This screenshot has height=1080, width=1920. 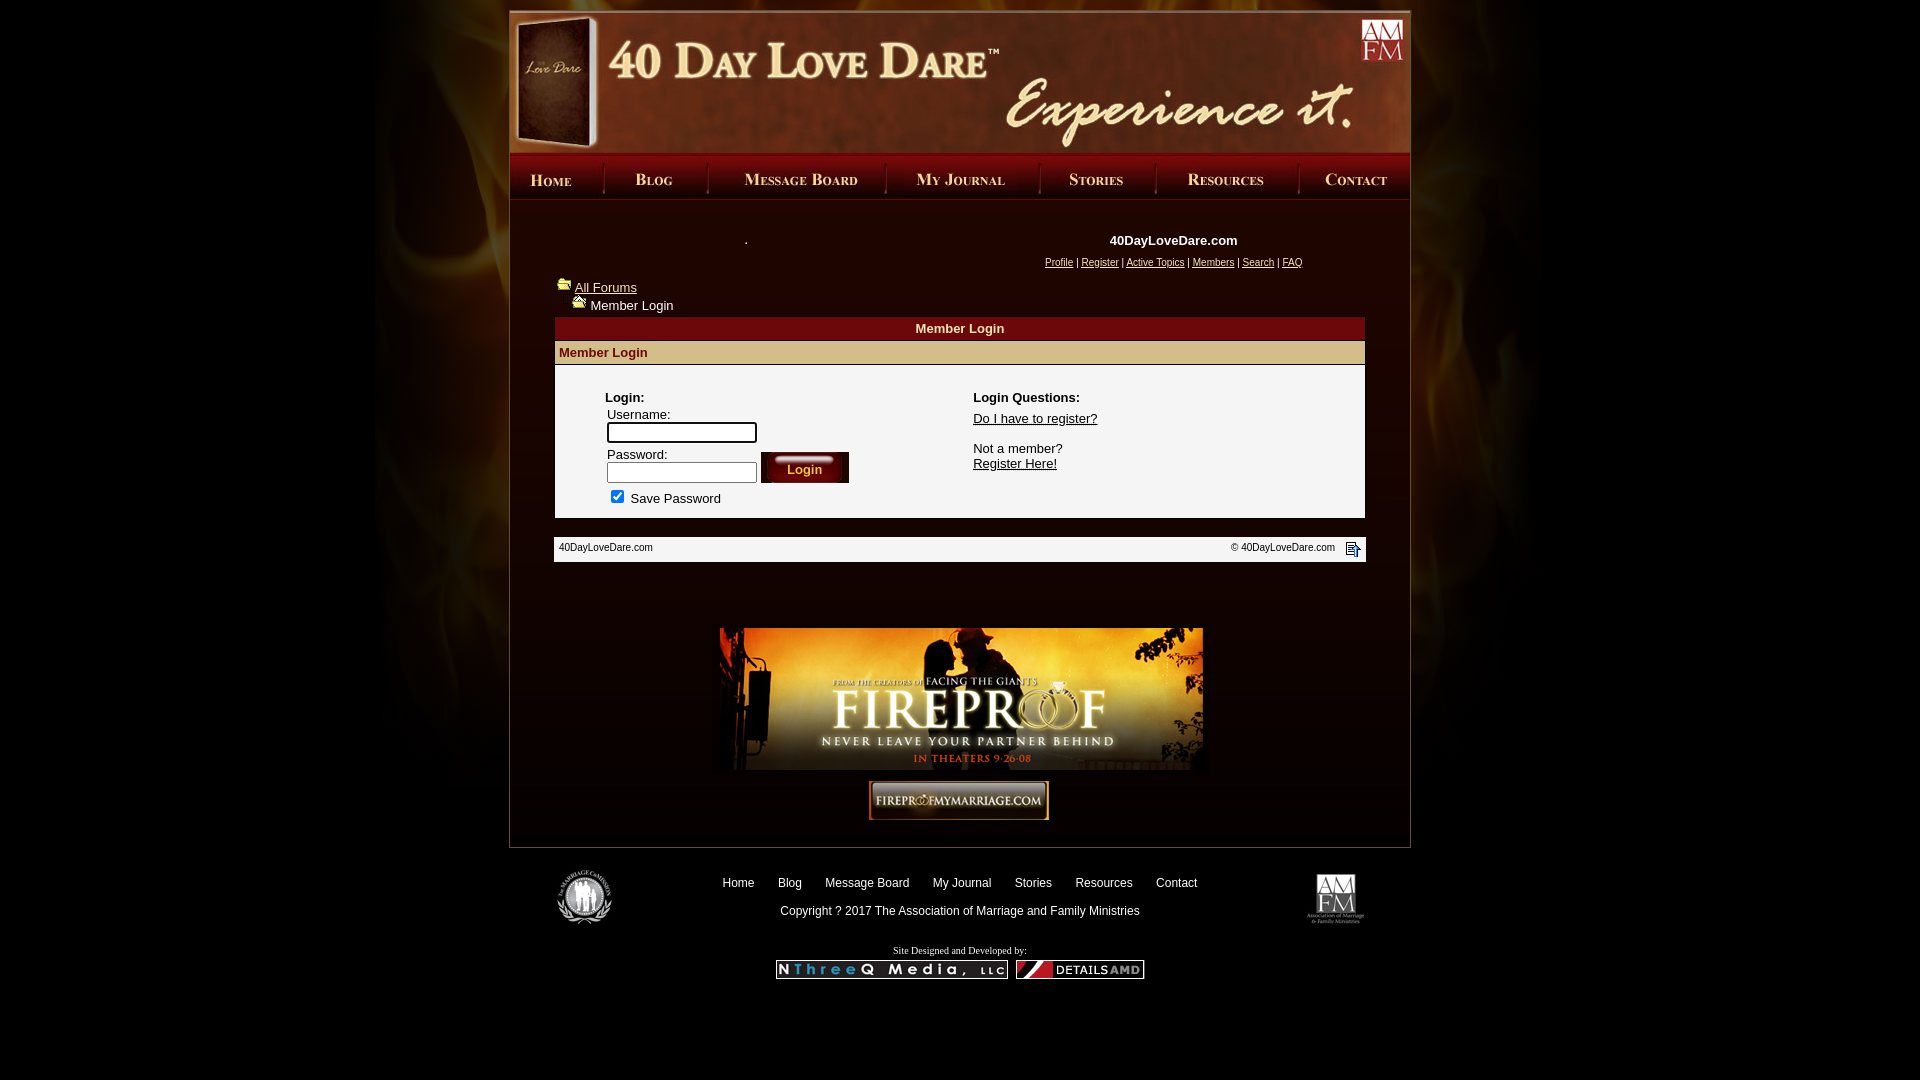 What do you see at coordinates (1354, 550) in the screenshot?
I see `Go To Top Of Page` at bounding box center [1354, 550].